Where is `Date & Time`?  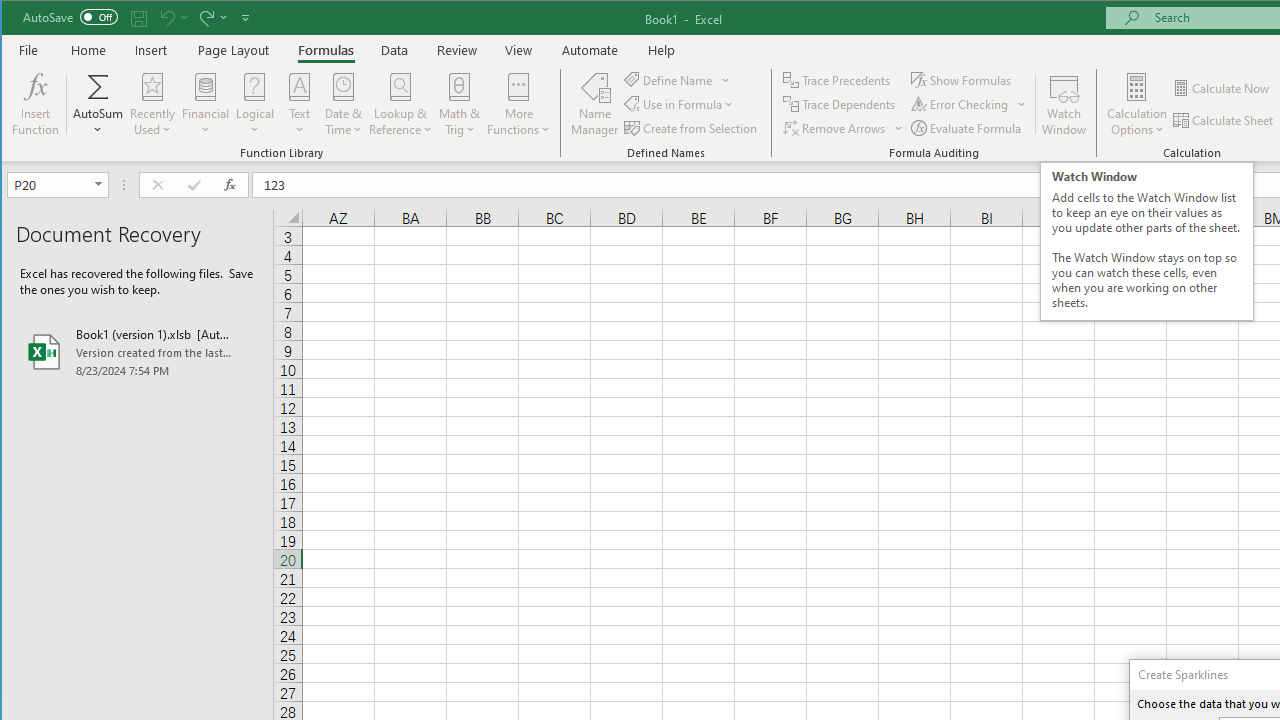
Date & Time is located at coordinates (343, 104).